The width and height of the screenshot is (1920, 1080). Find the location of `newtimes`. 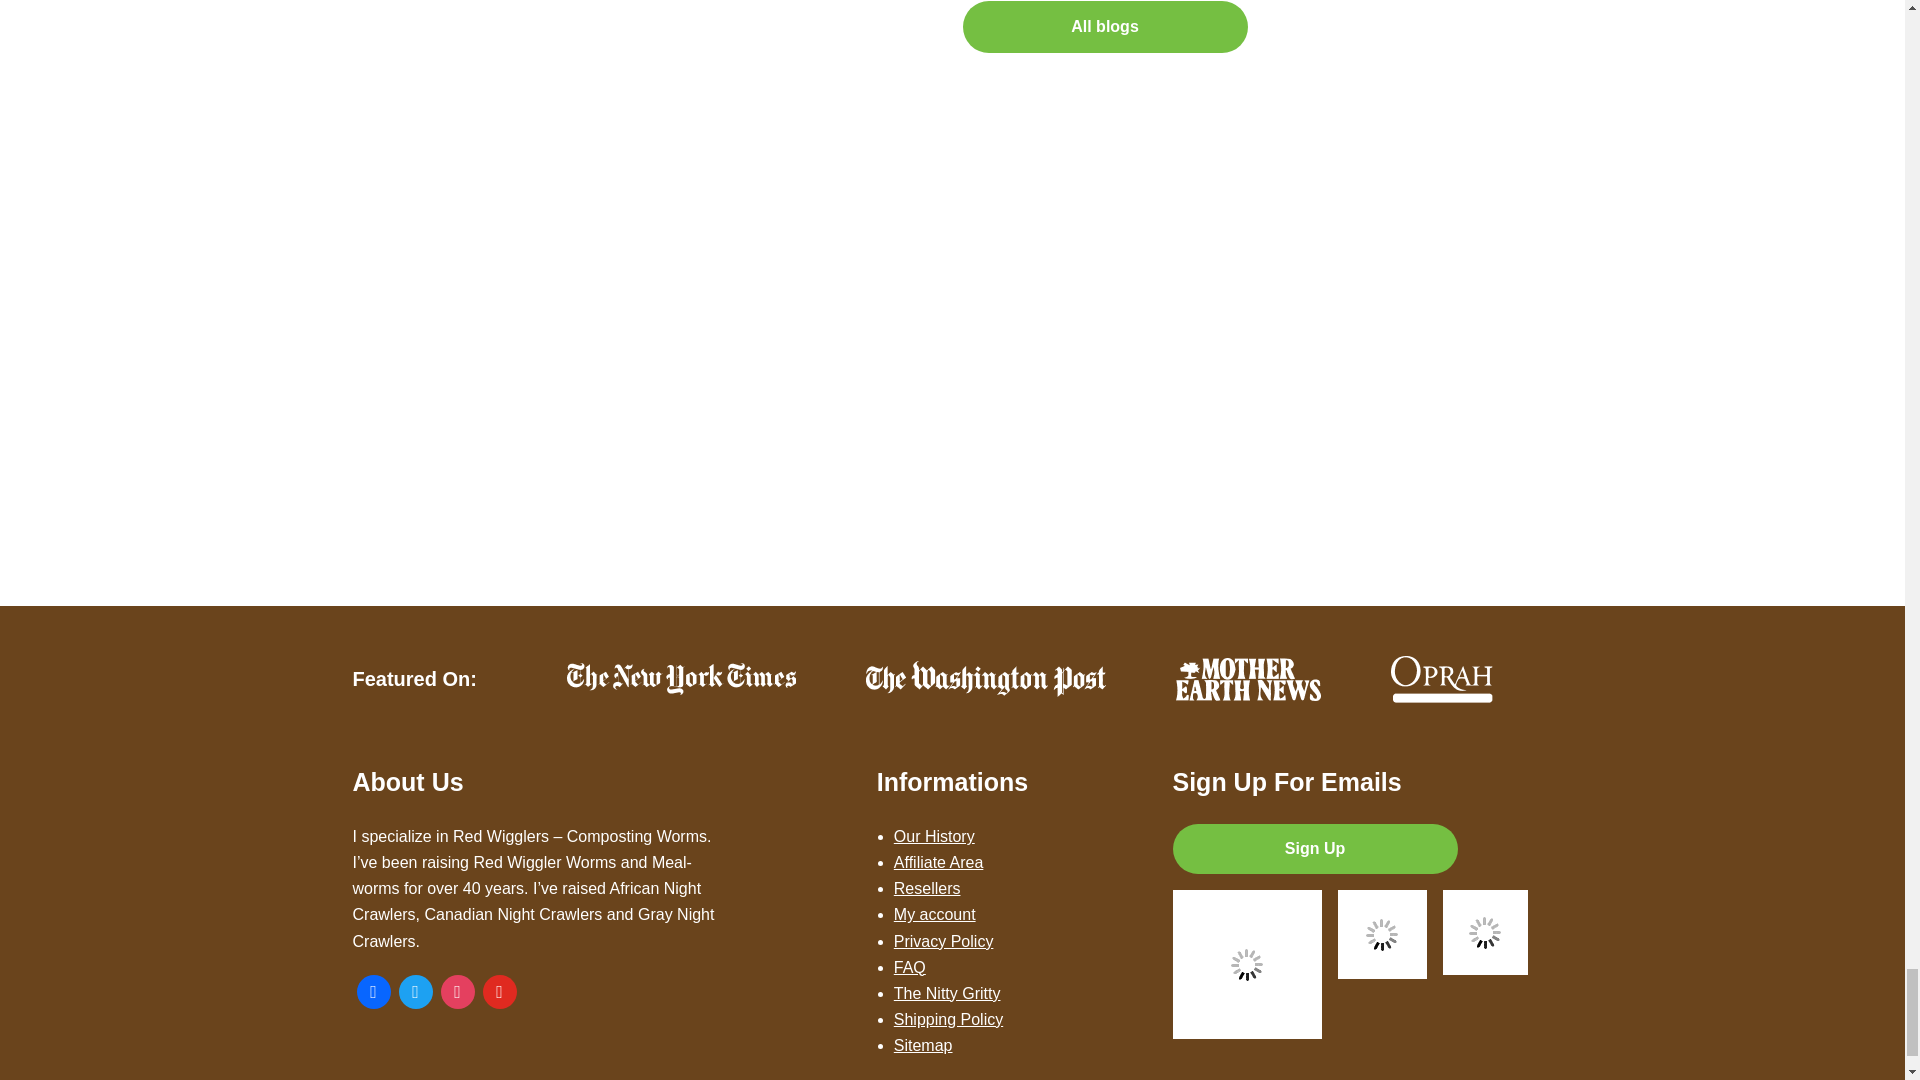

newtimes is located at coordinates (681, 679).